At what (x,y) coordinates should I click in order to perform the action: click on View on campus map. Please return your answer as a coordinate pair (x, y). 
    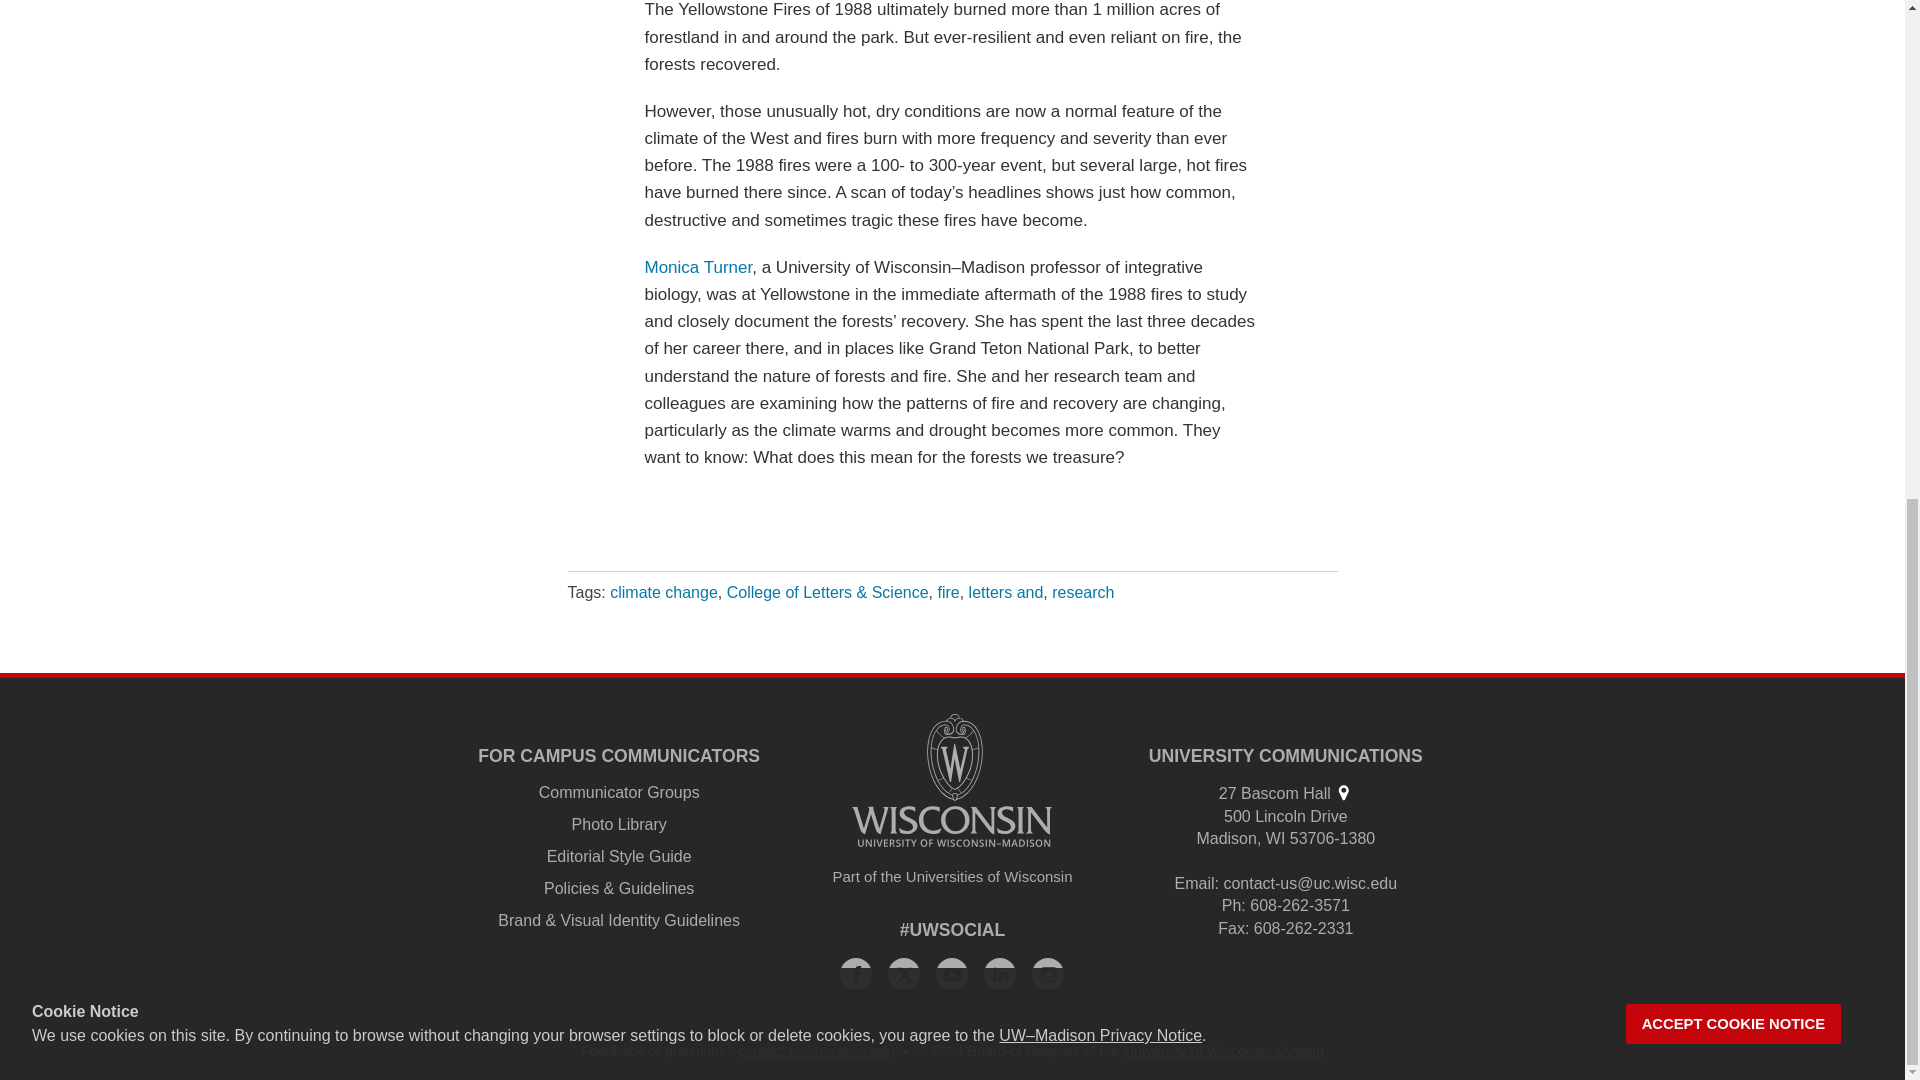
    Looking at the image, I should click on (1342, 792).